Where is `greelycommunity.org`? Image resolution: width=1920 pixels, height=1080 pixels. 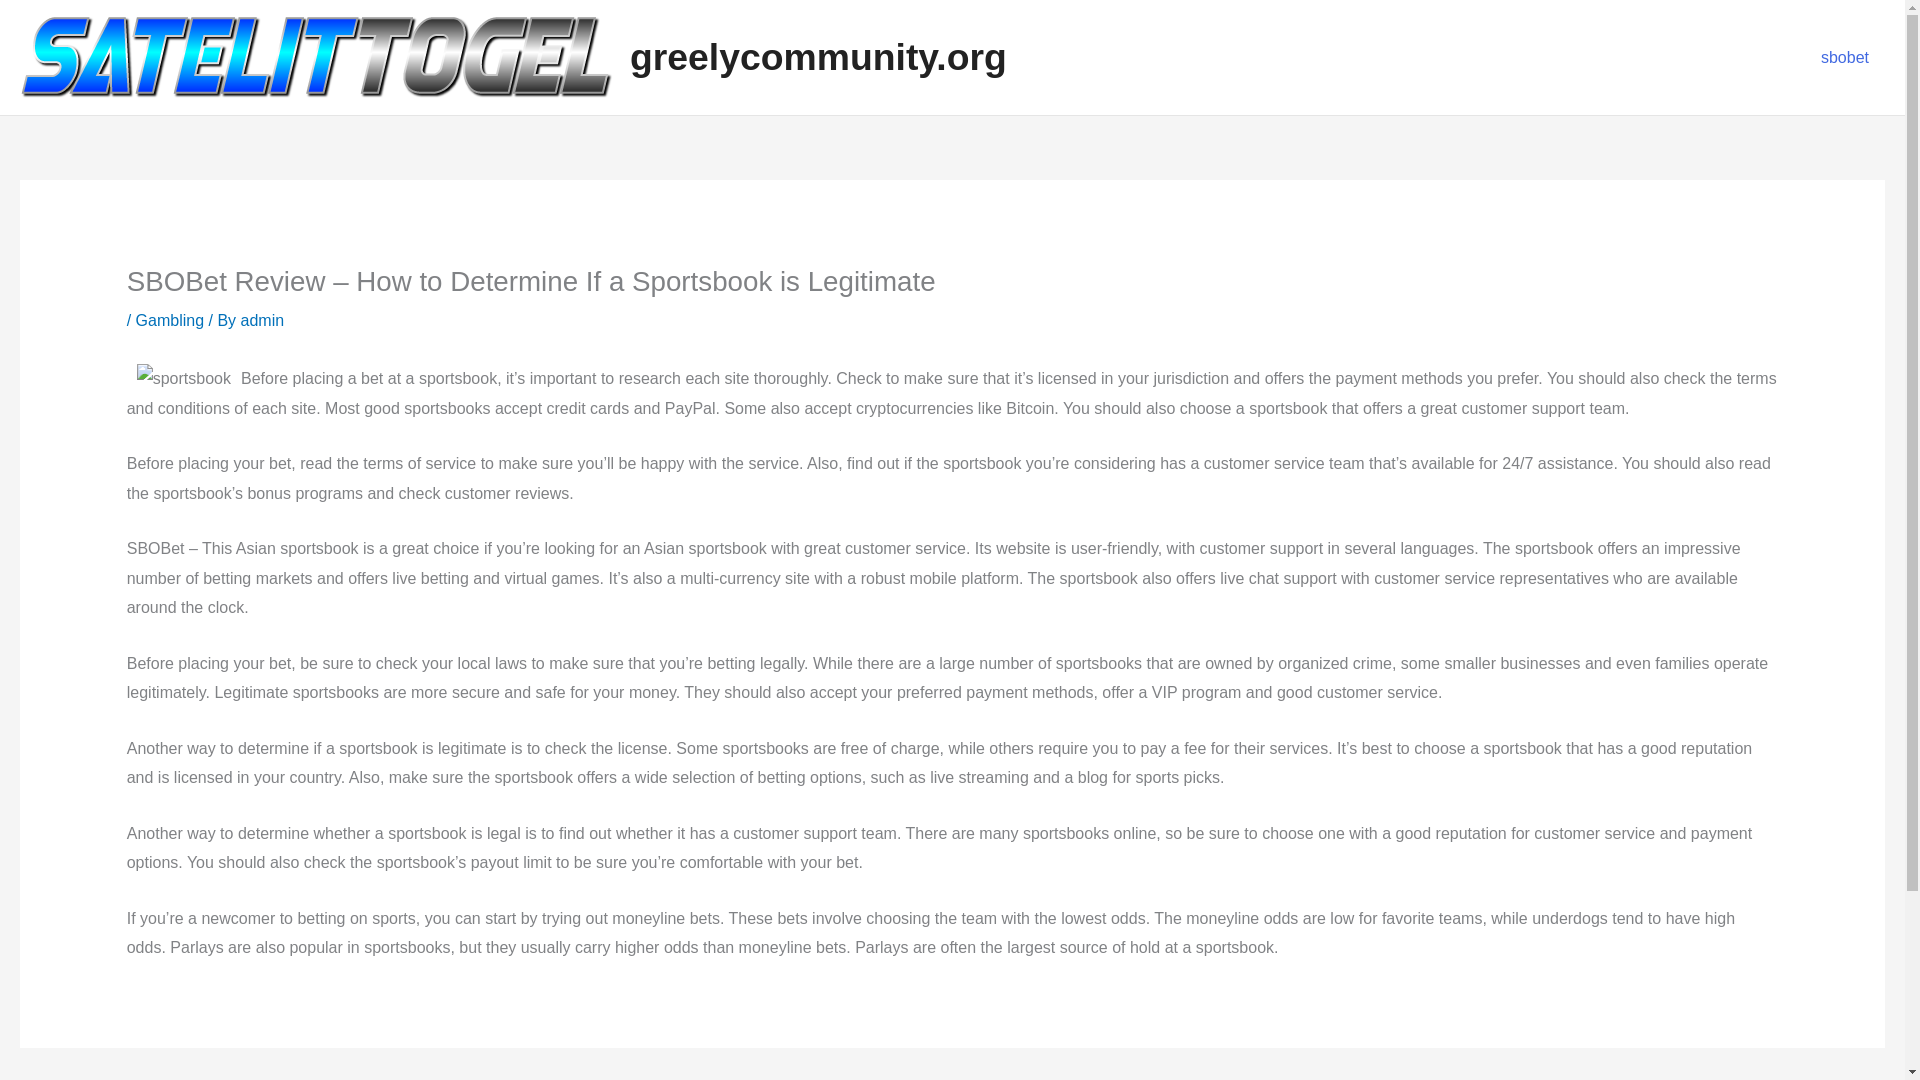
greelycommunity.org is located at coordinates (818, 56).